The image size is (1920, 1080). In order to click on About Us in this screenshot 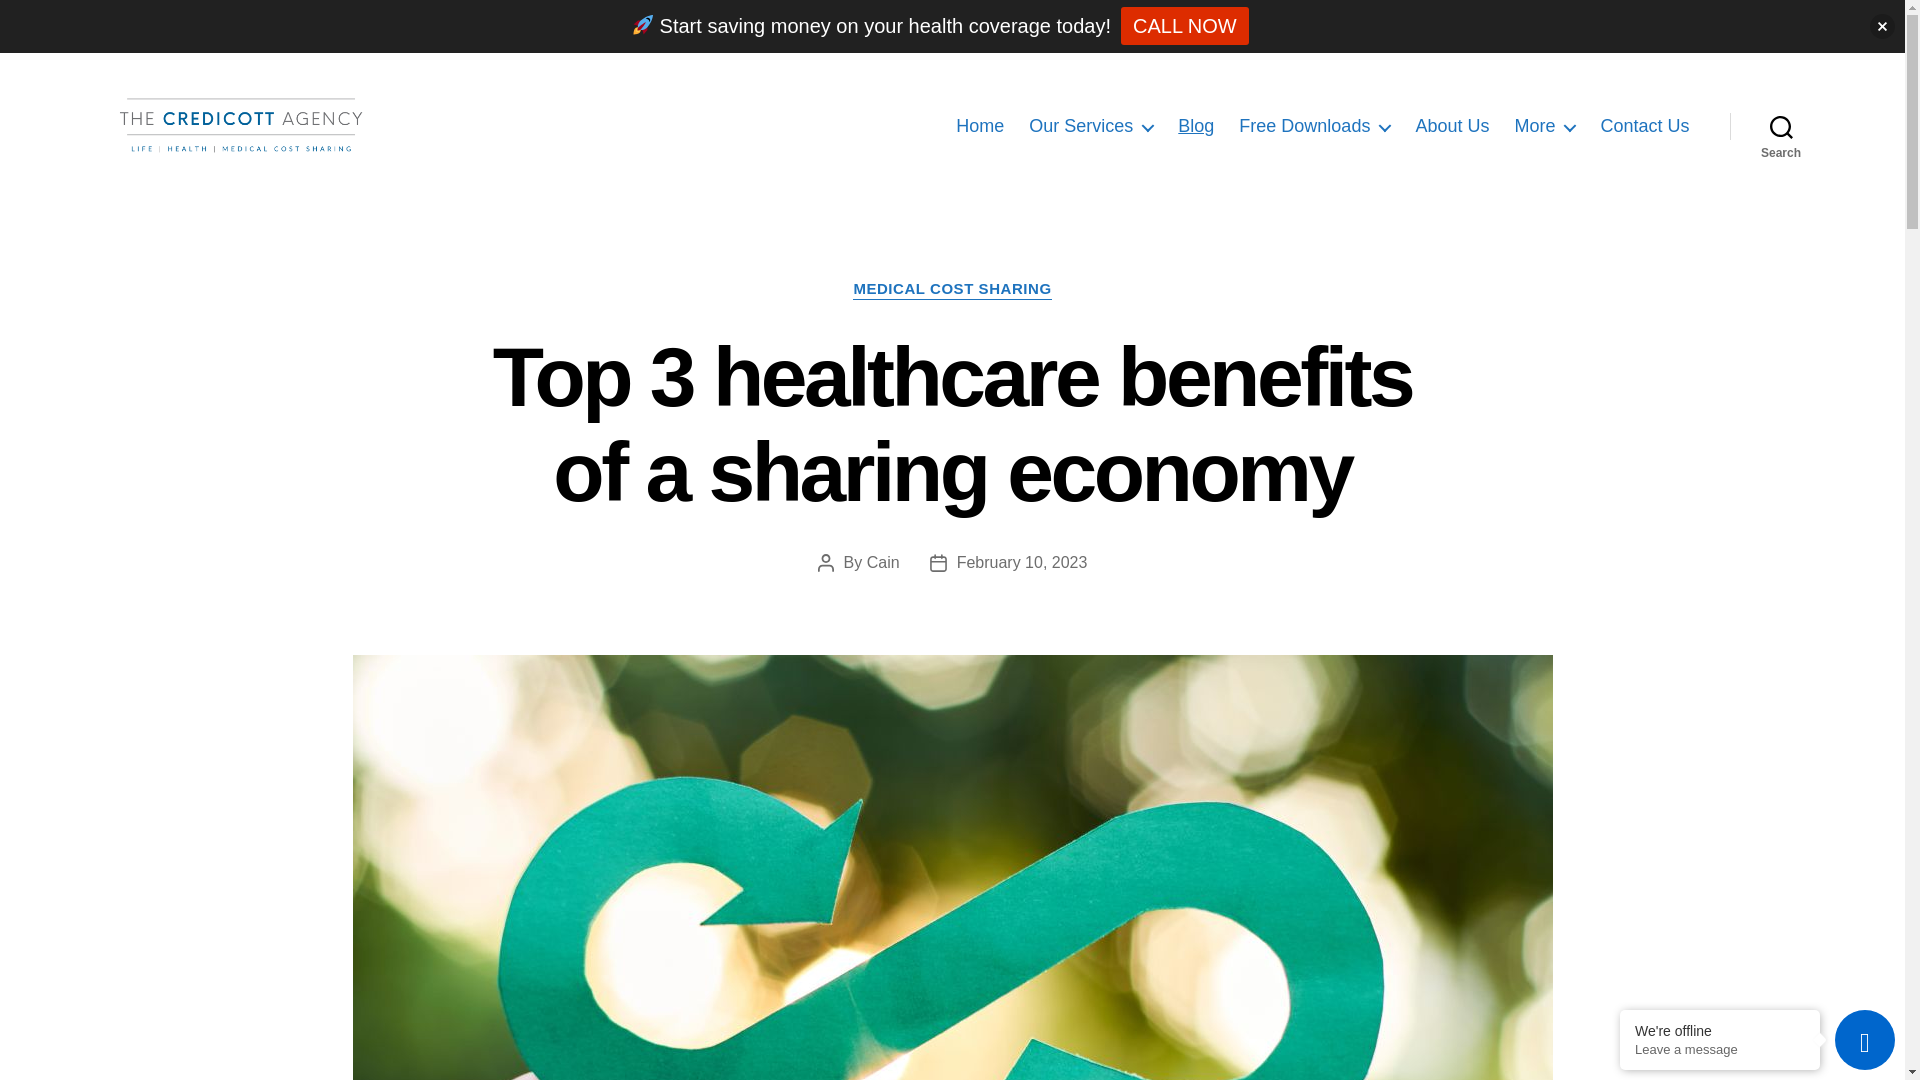, I will do `click(1452, 126)`.